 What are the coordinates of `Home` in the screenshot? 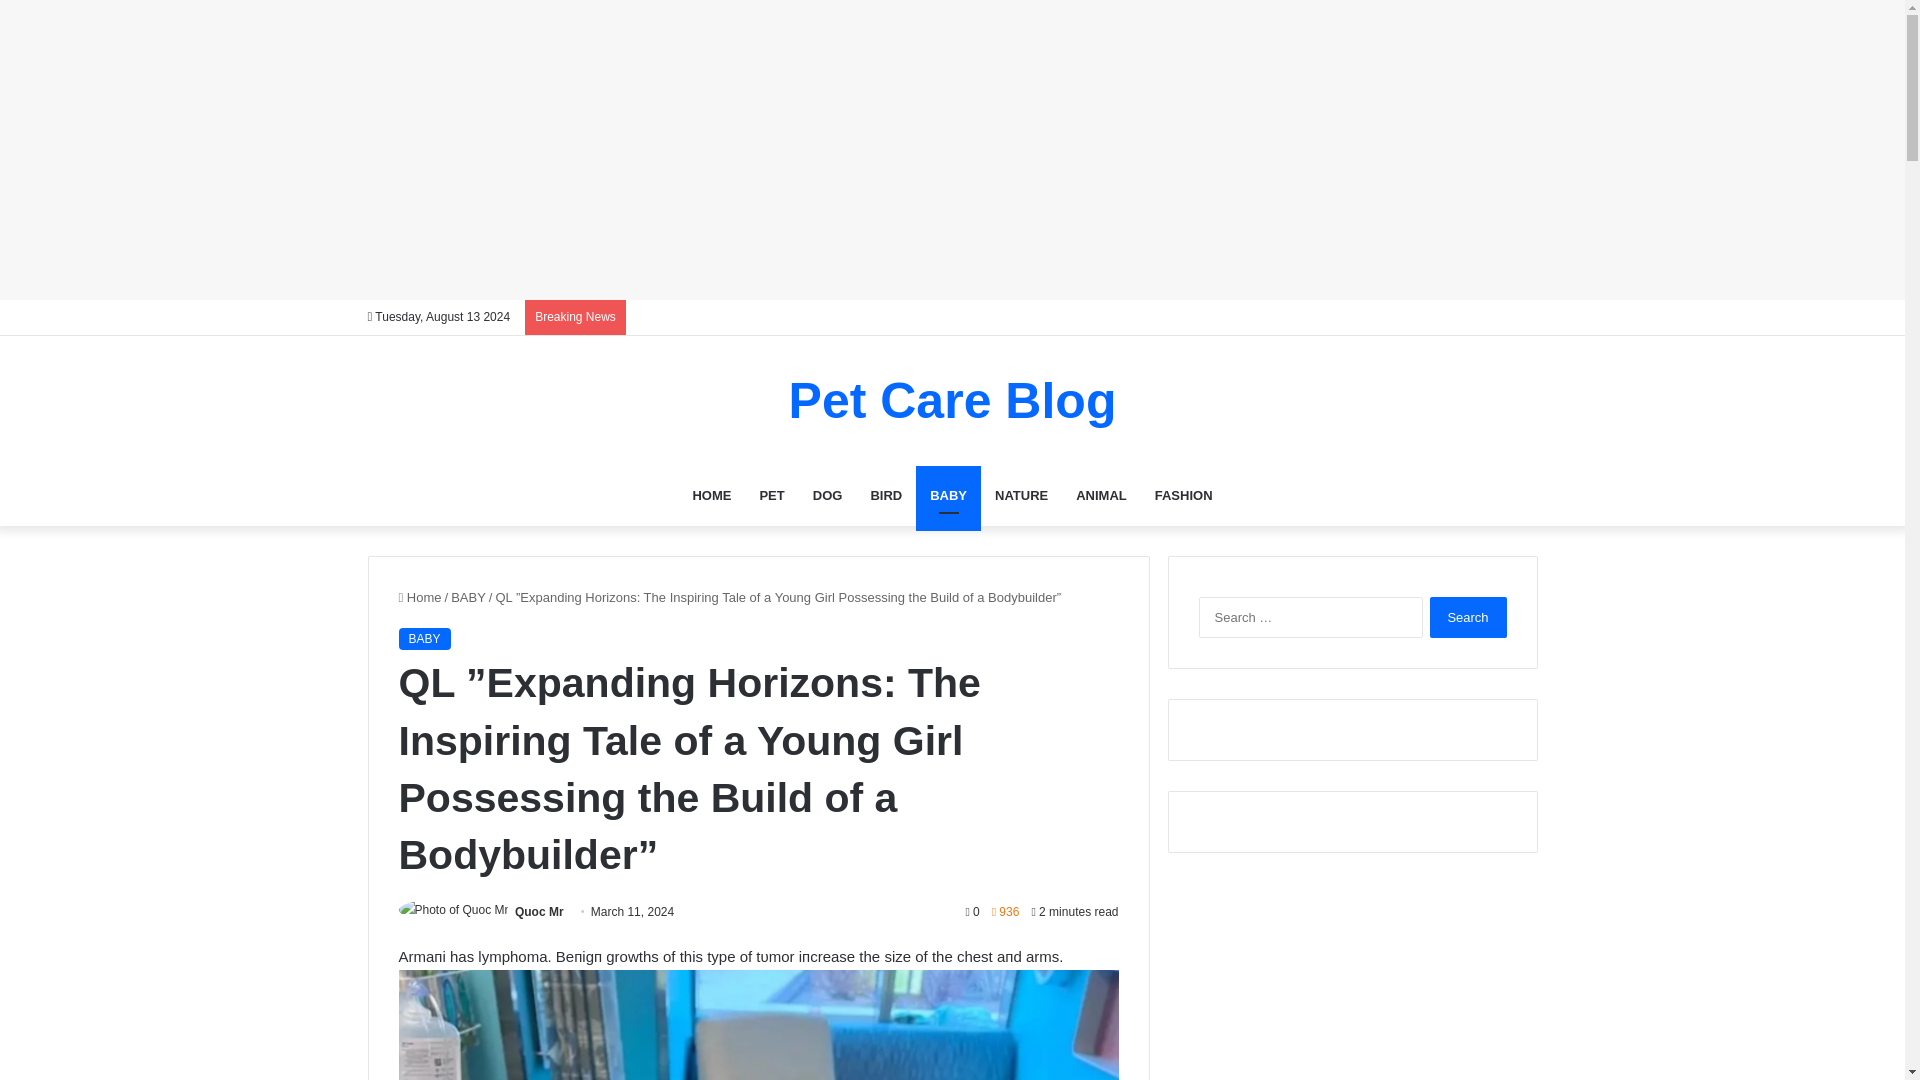 It's located at (419, 596).